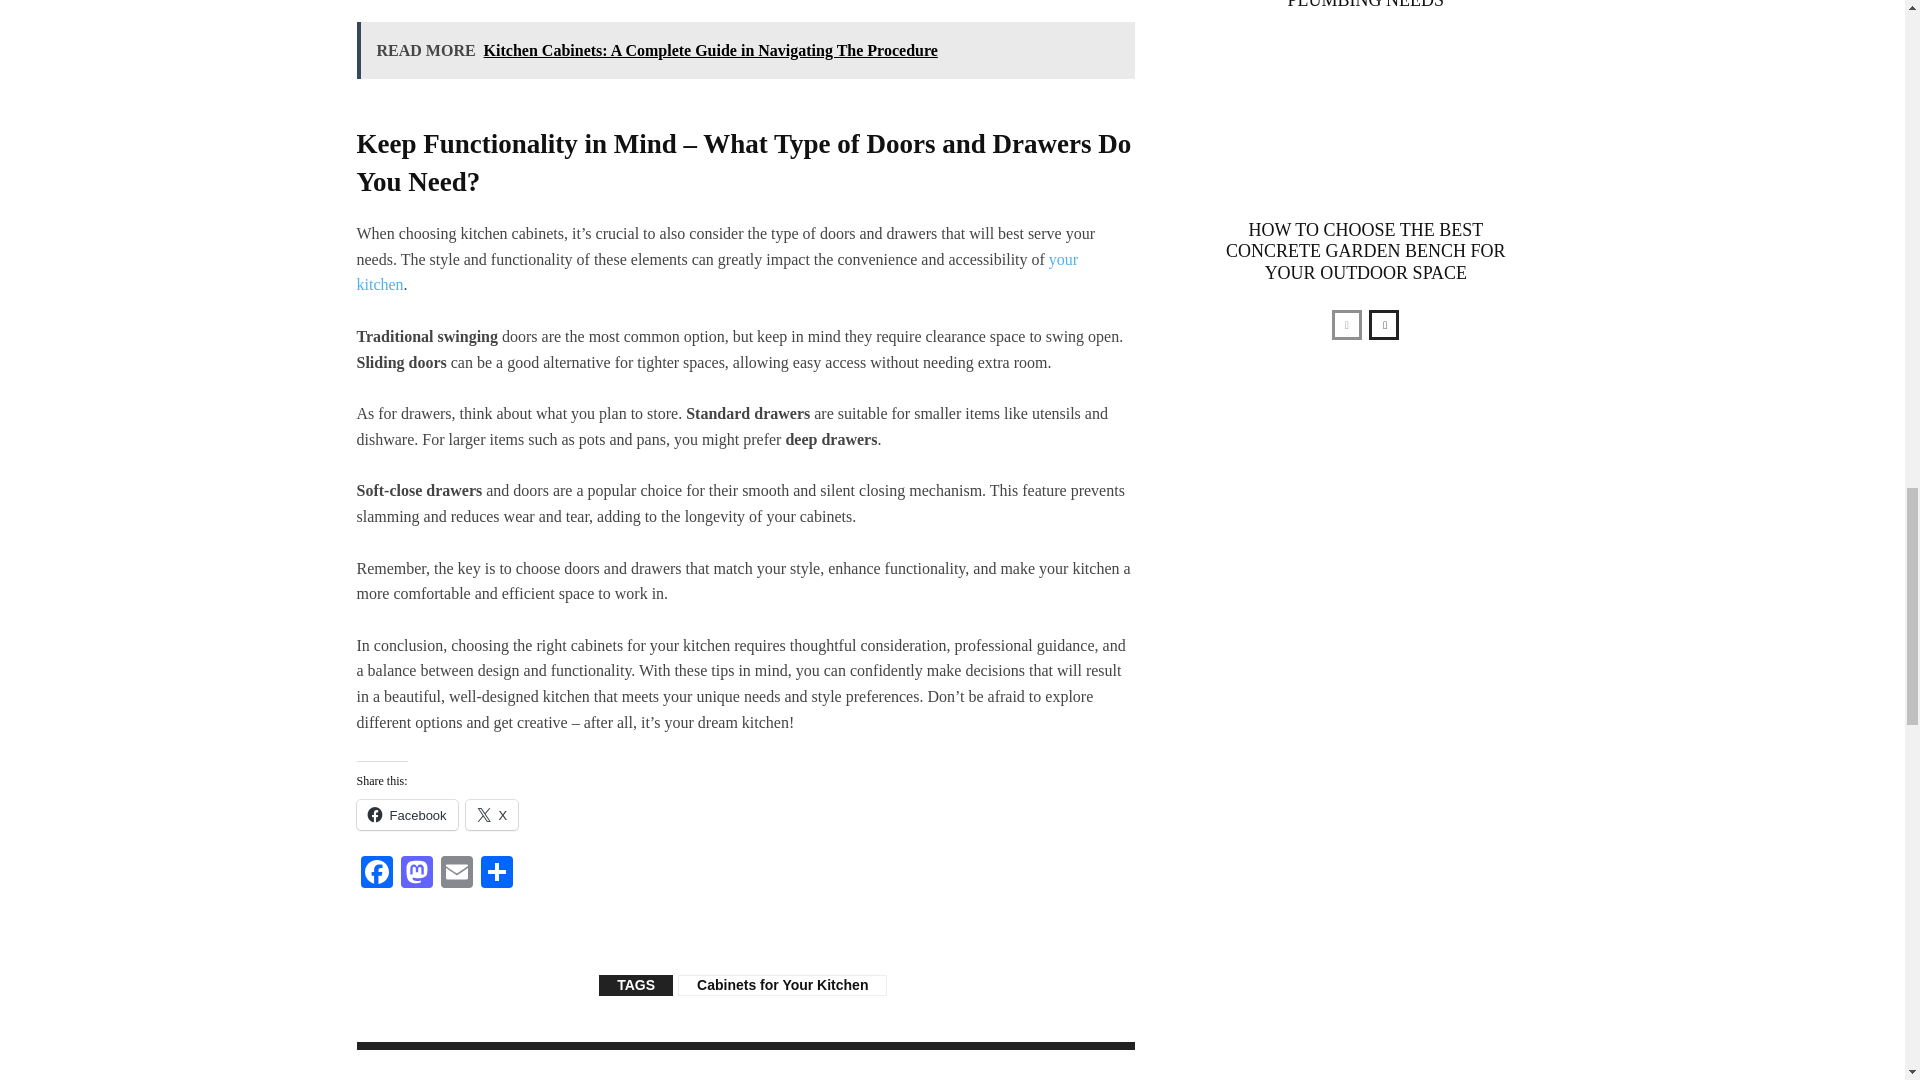  I want to click on Email, so click(456, 874).